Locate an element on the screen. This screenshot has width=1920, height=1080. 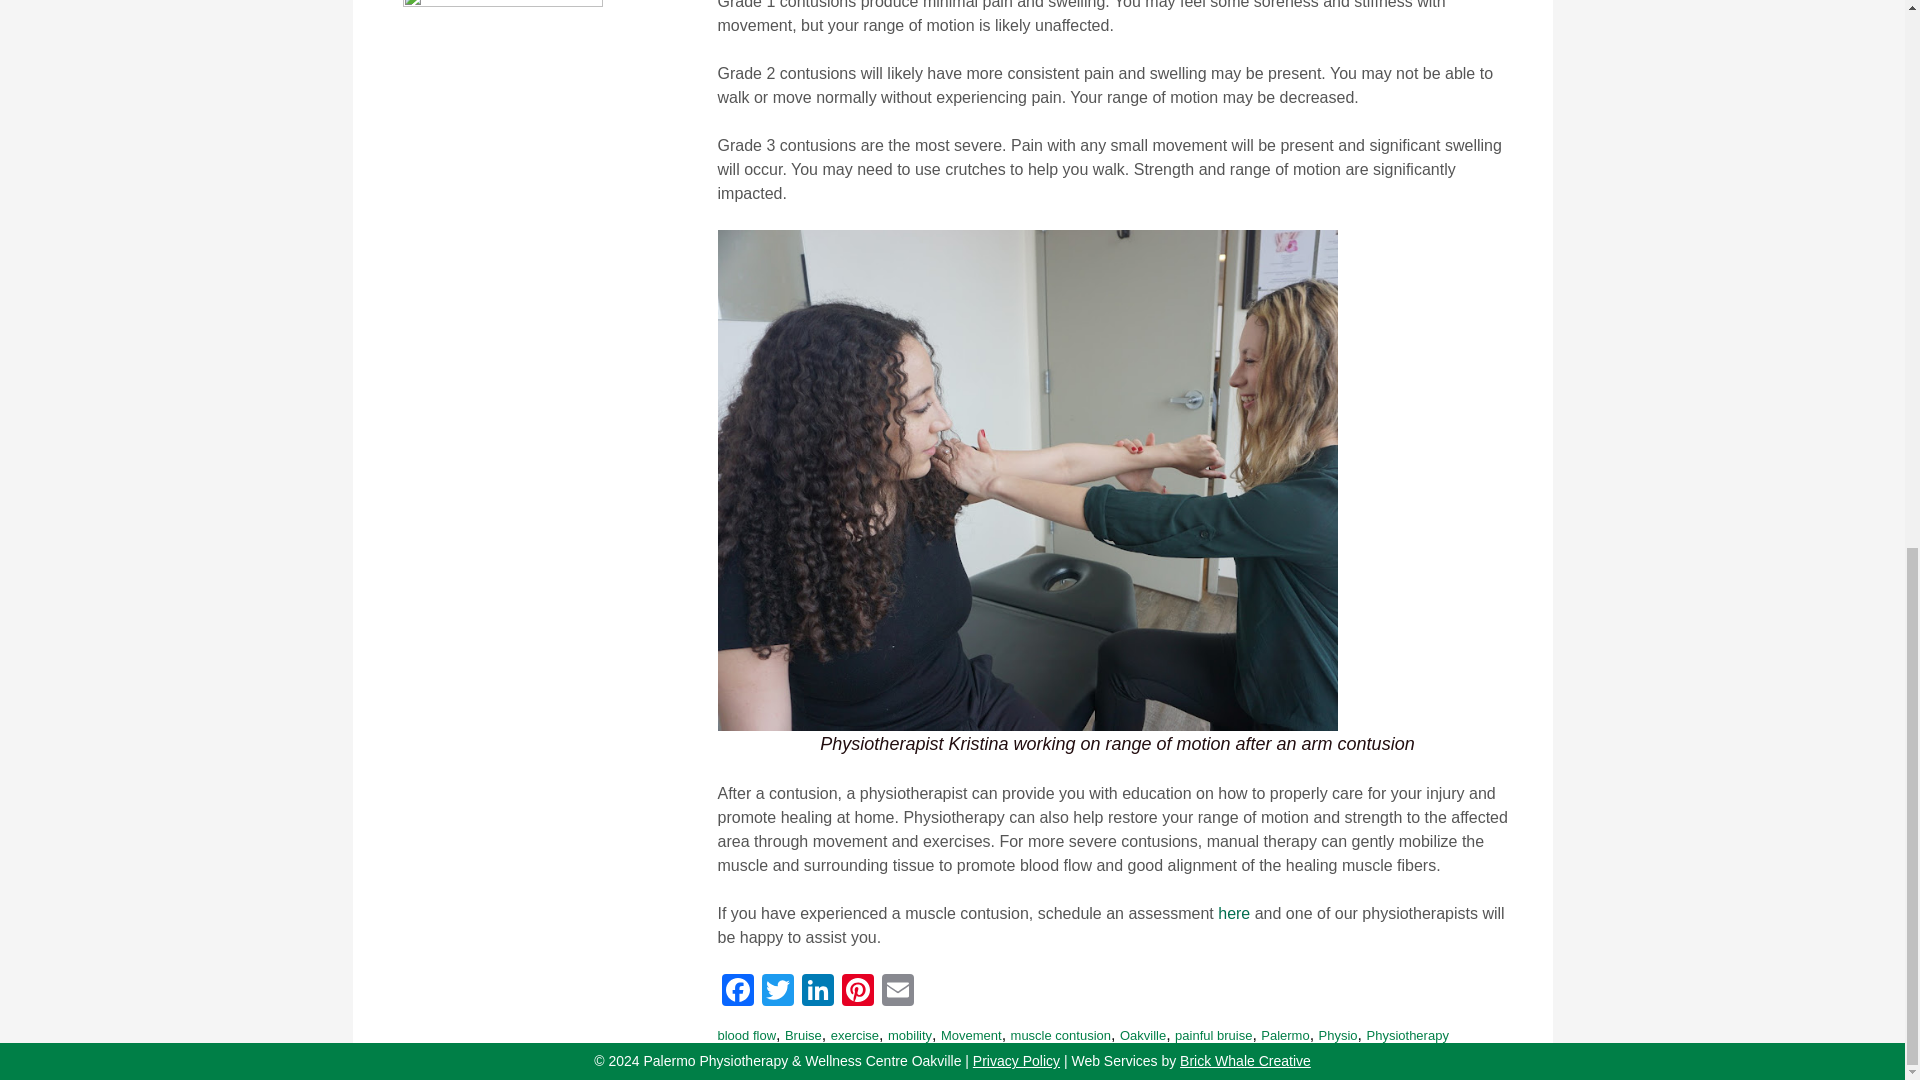
Facebook is located at coordinates (738, 992).